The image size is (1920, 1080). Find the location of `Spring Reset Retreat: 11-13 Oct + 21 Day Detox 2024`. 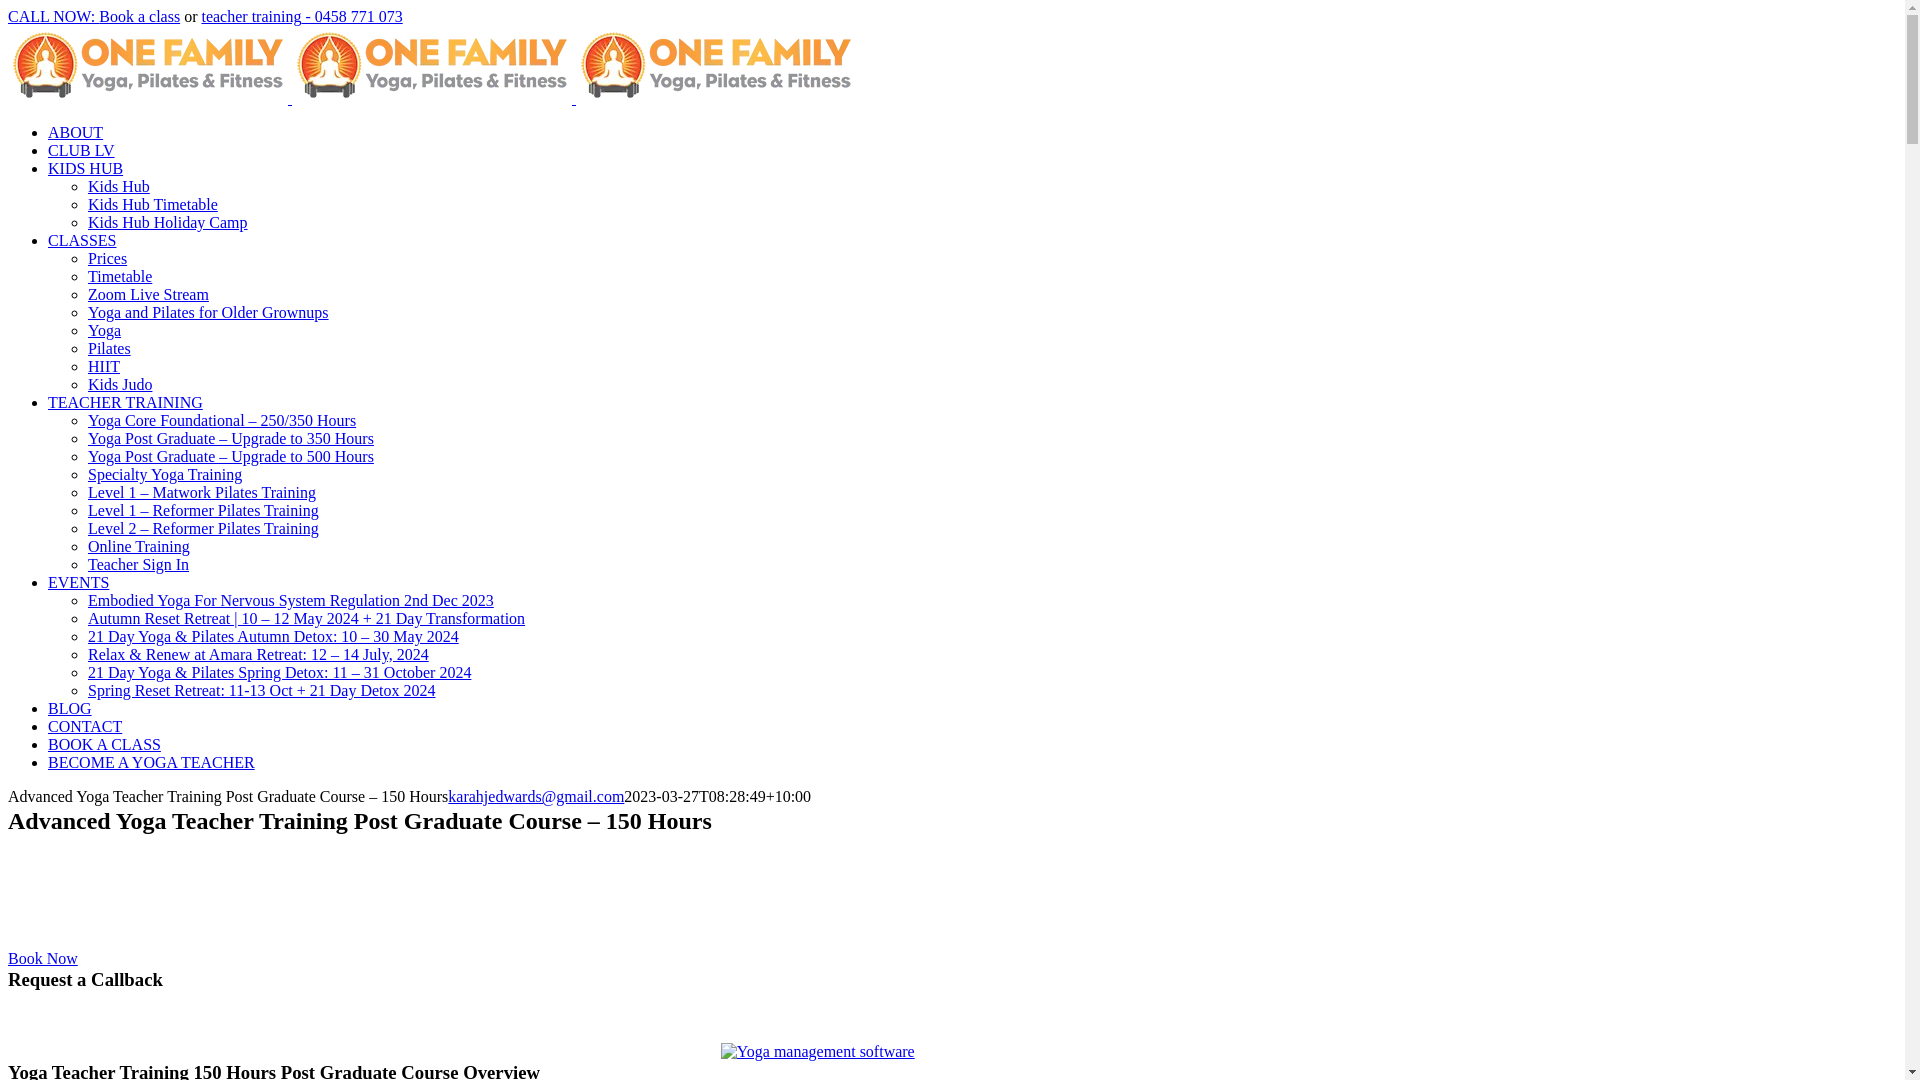

Spring Reset Retreat: 11-13 Oct + 21 Day Detox 2024 is located at coordinates (262, 690).